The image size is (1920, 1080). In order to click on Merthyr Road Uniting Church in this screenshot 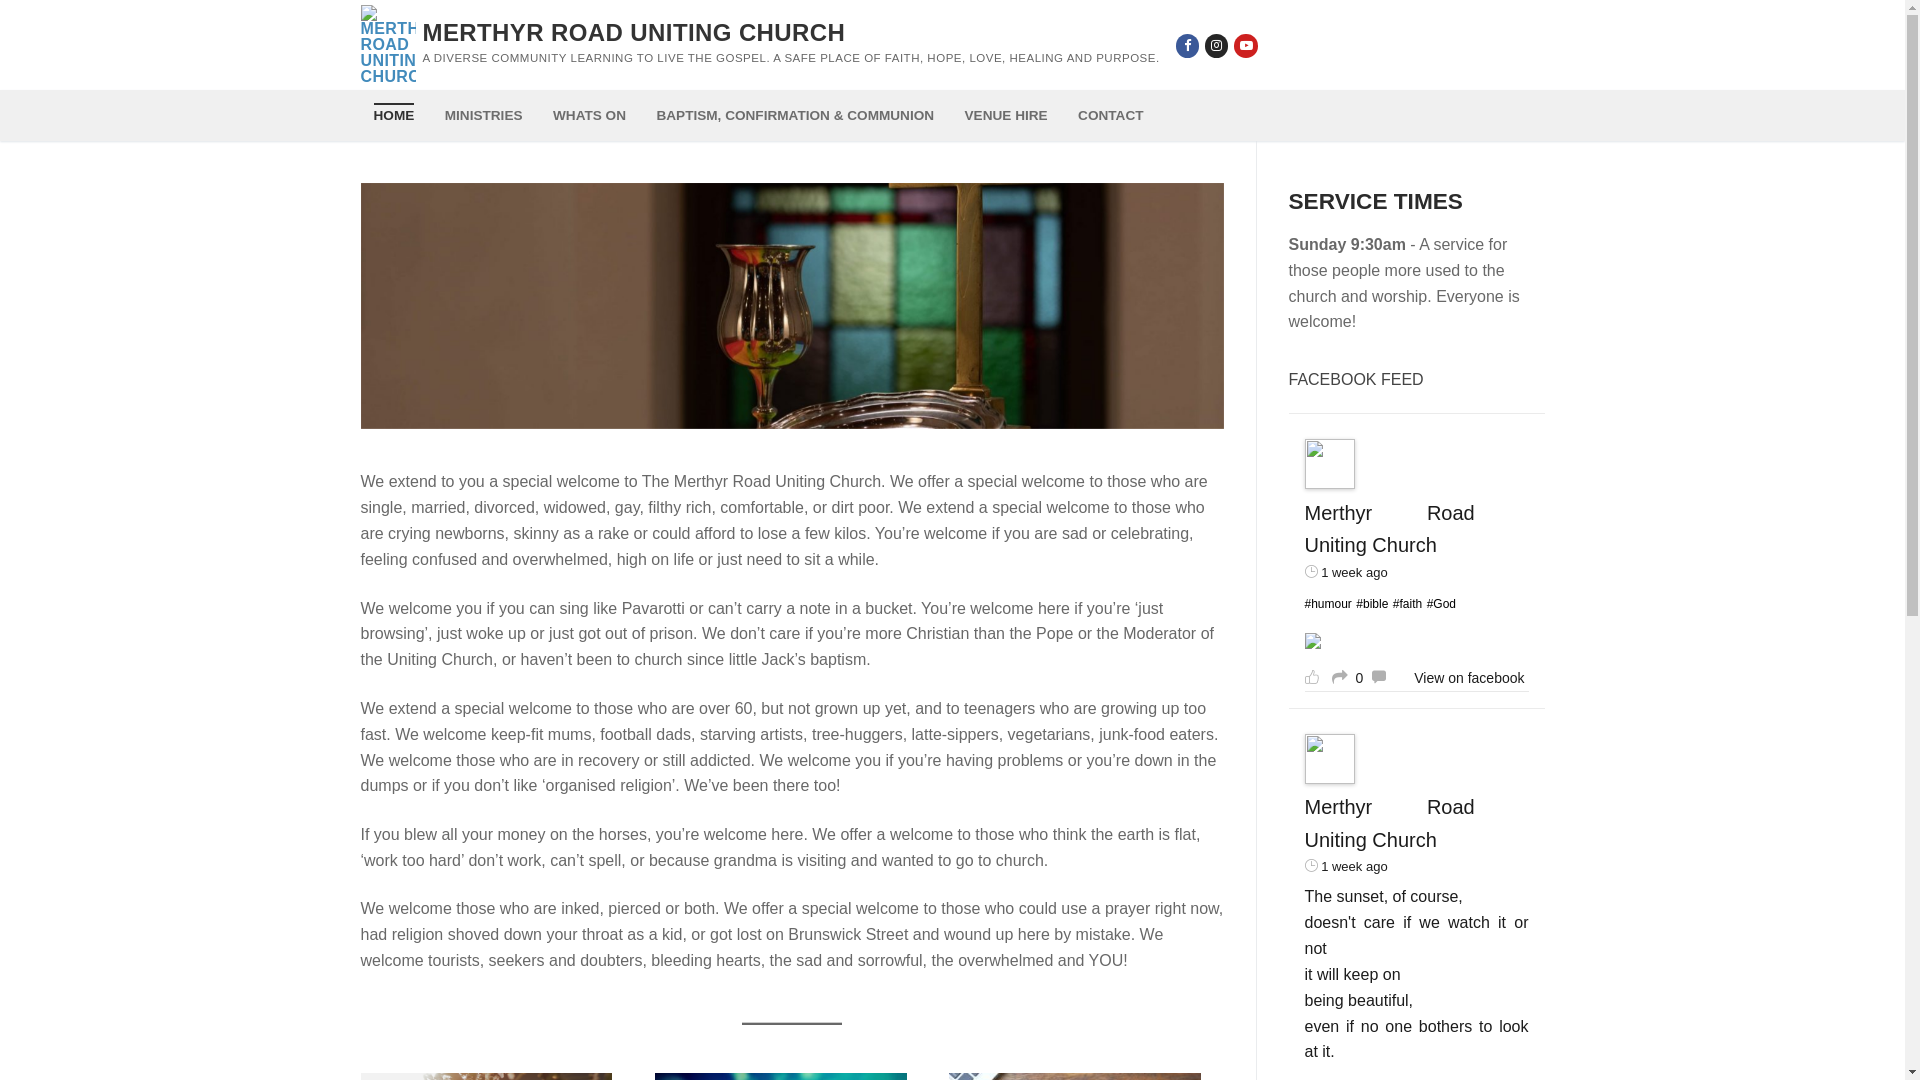, I will do `click(1389, 529)`.